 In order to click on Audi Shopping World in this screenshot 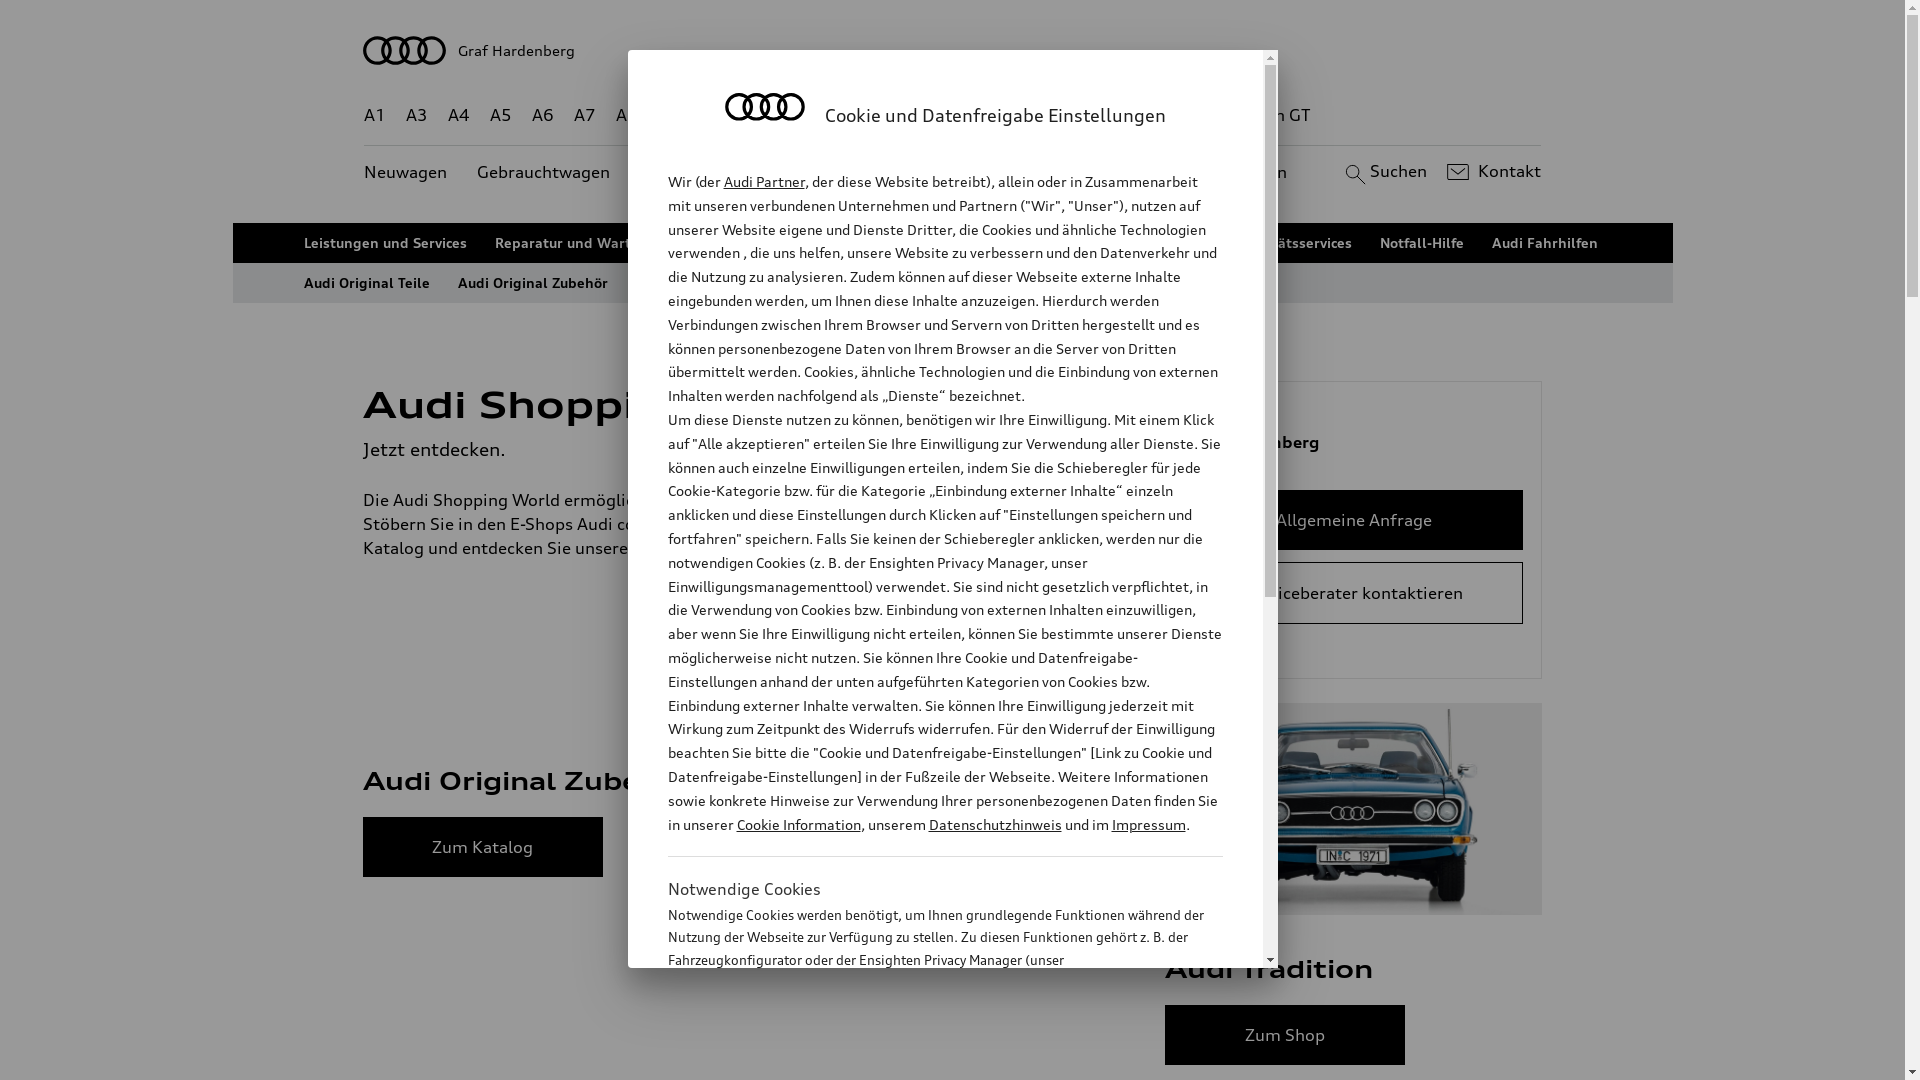, I will do `click(709, 283)`.